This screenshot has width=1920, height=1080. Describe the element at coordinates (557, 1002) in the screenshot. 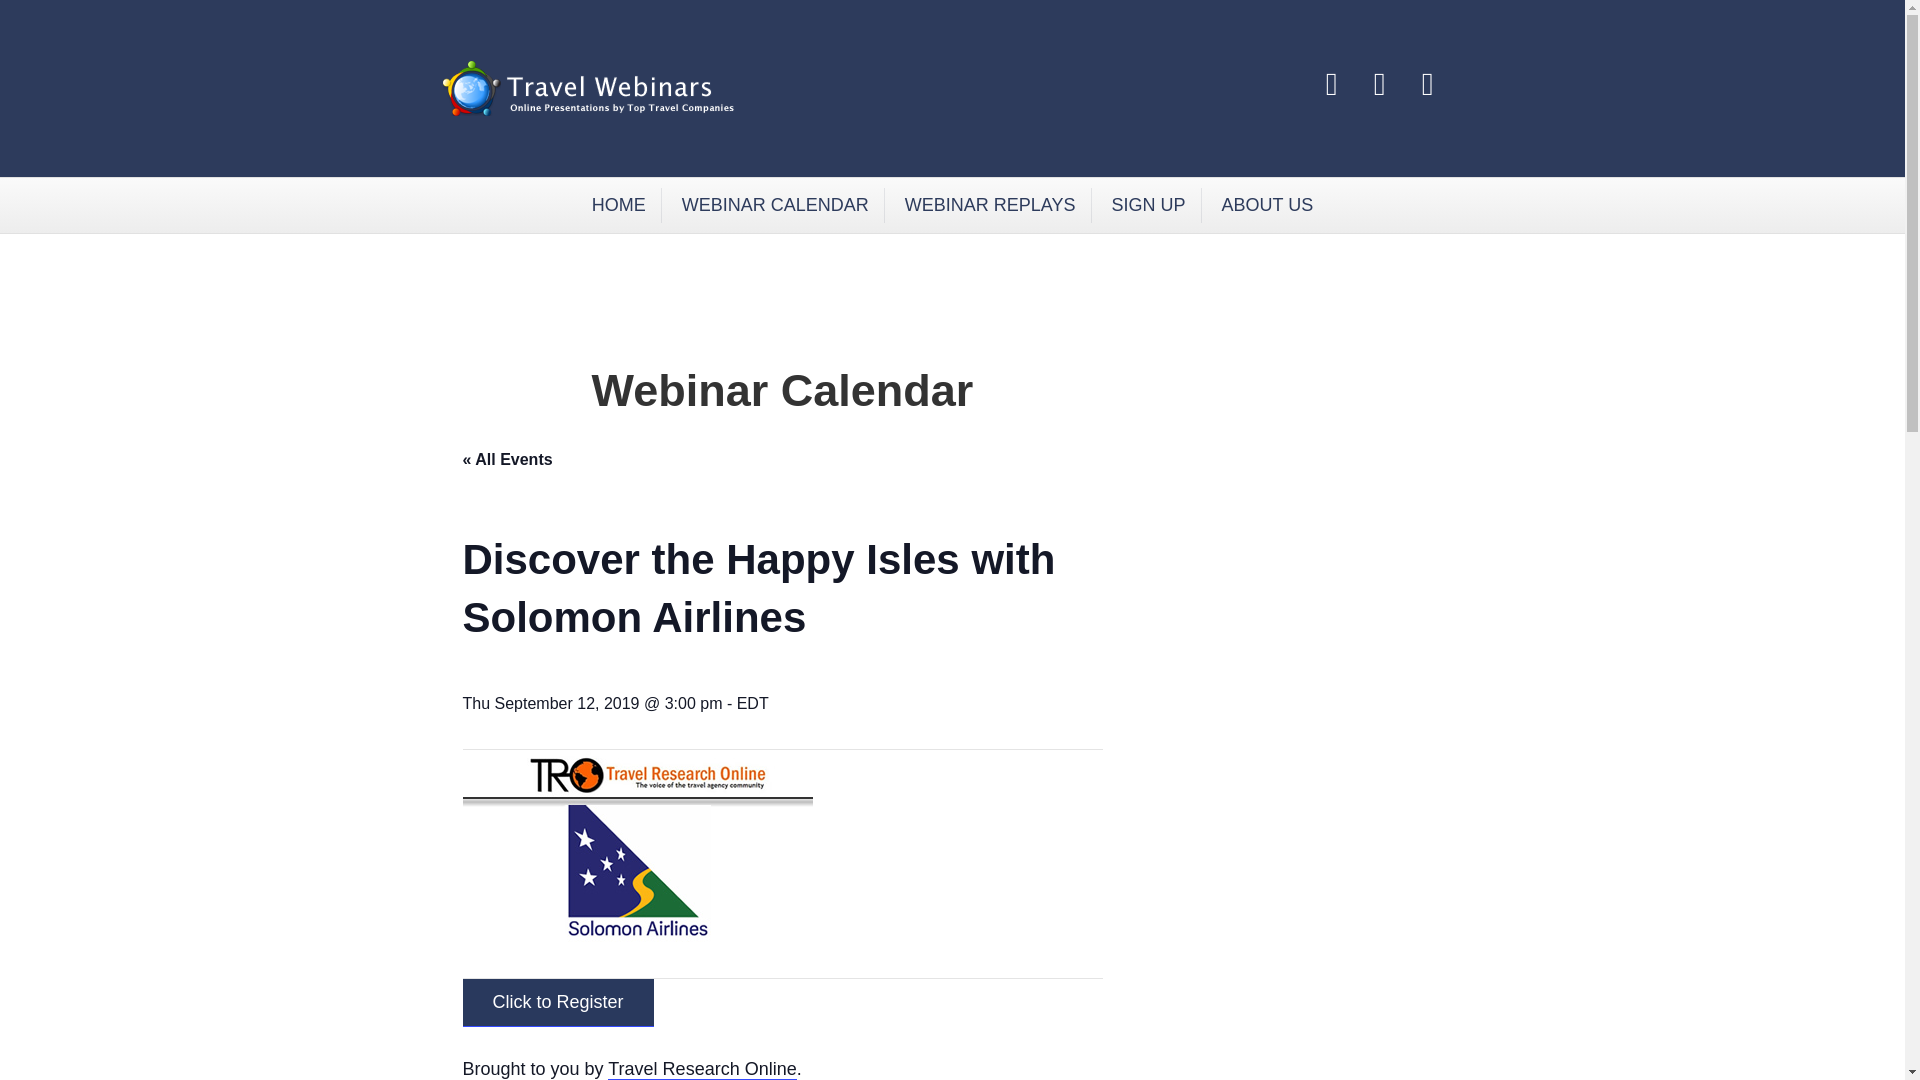

I see `Click to Register` at that location.